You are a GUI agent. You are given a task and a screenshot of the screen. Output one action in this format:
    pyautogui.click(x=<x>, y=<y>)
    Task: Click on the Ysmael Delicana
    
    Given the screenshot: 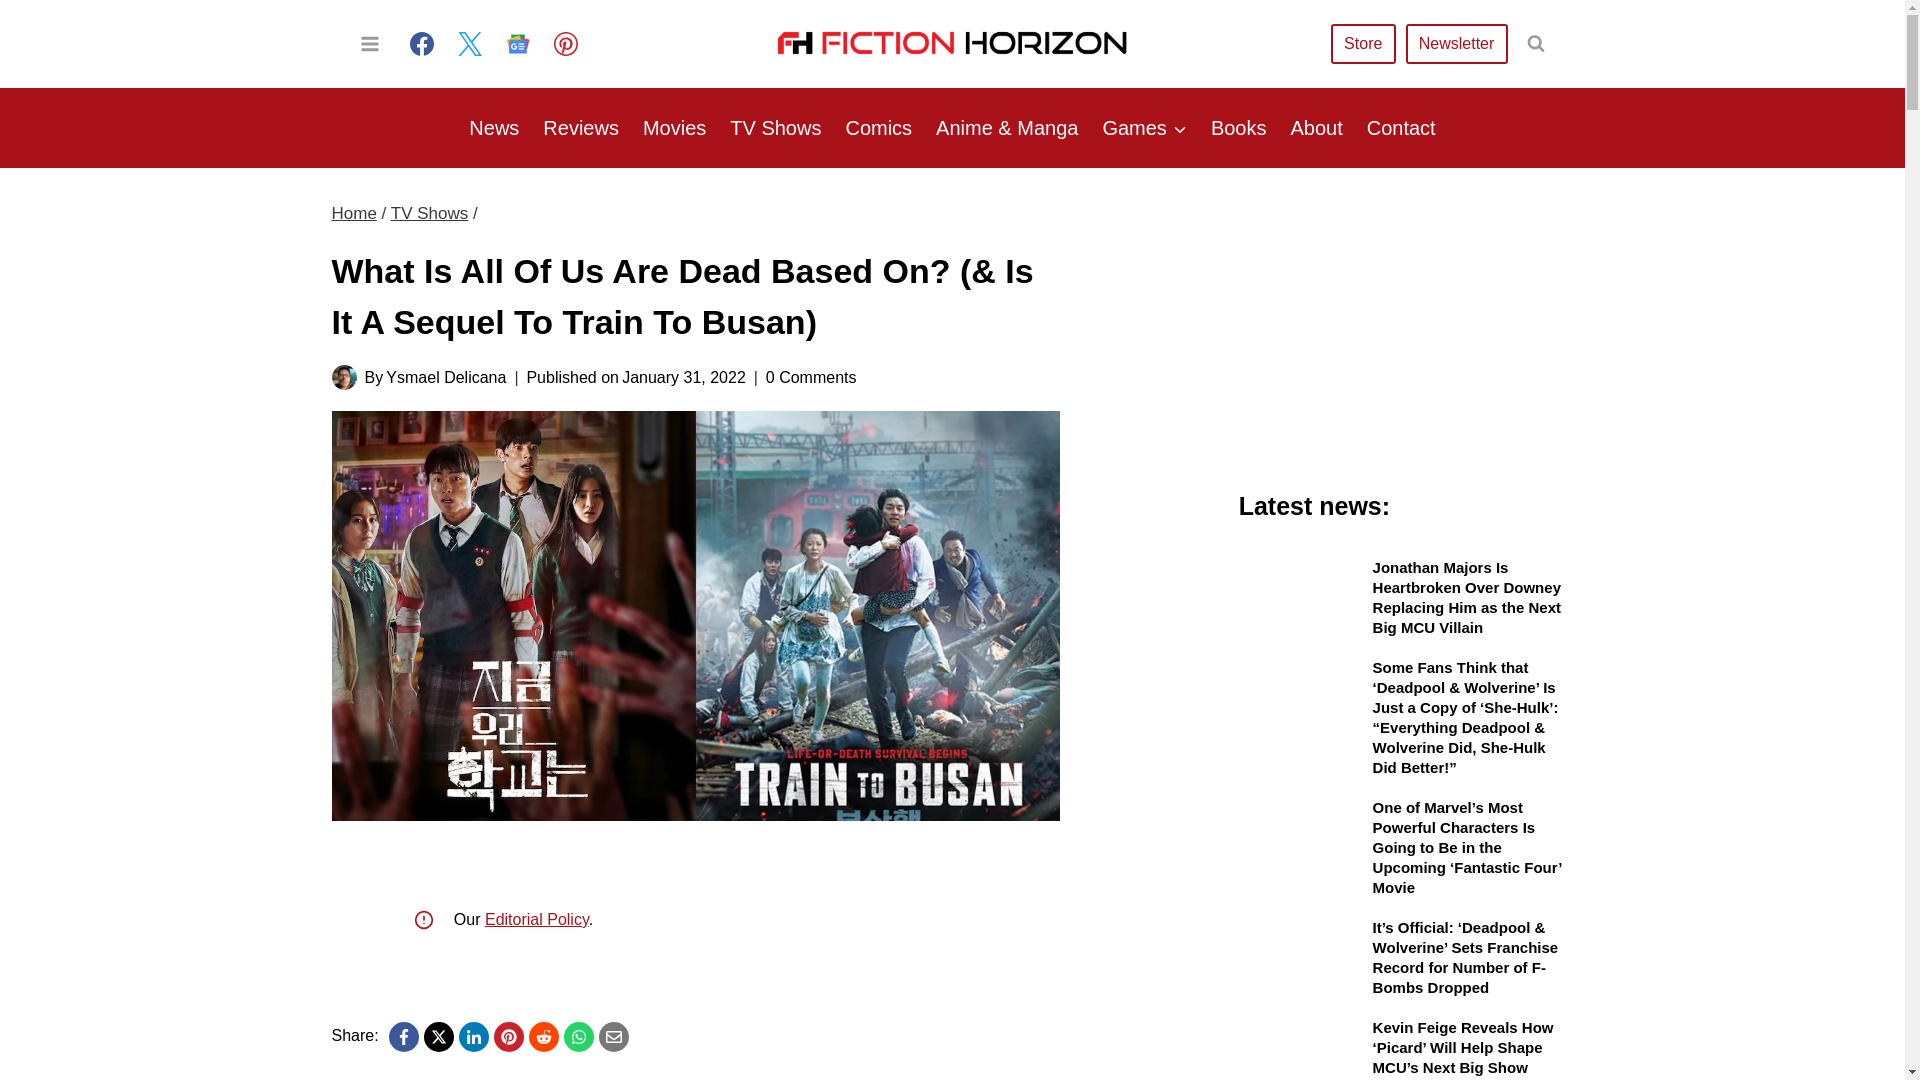 What is the action you would take?
    pyautogui.click(x=446, y=377)
    